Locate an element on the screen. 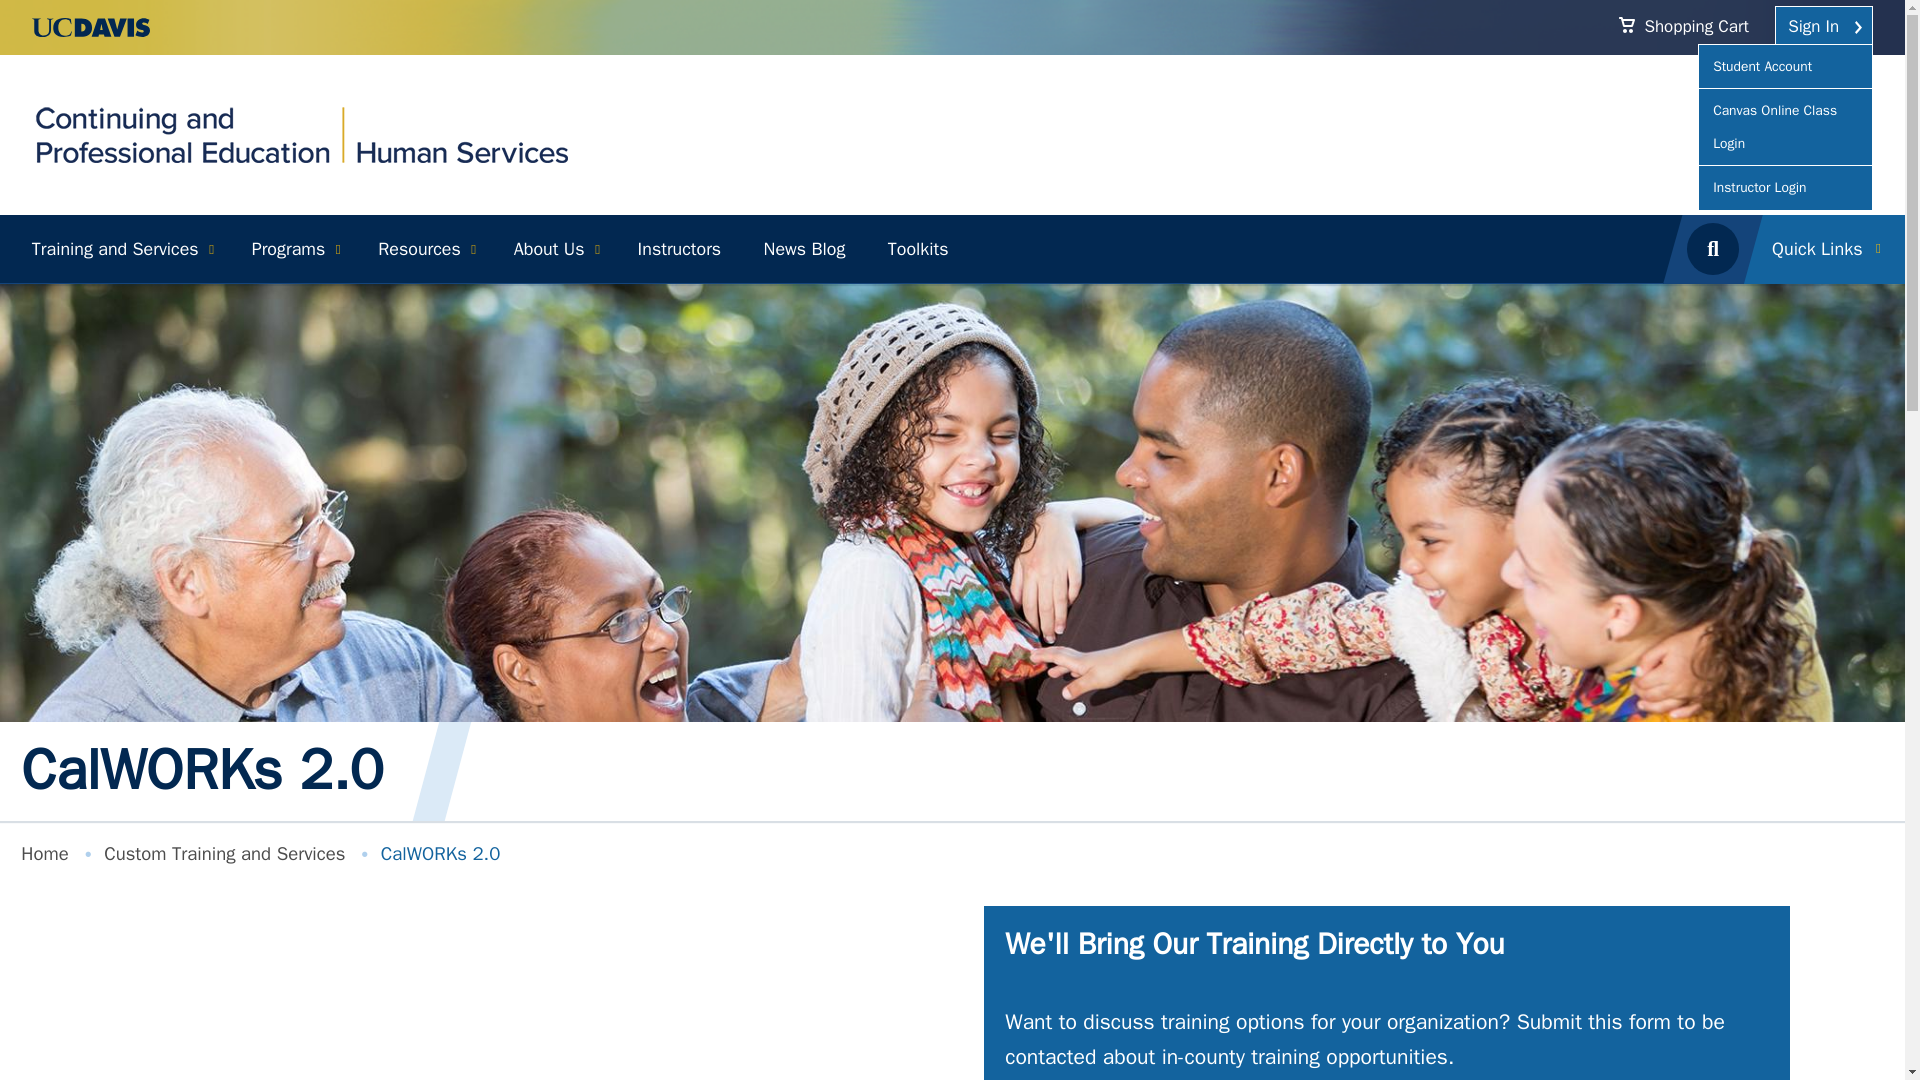 Image resolution: width=1920 pixels, height=1080 pixels. Sign In is located at coordinates (1824, 27).